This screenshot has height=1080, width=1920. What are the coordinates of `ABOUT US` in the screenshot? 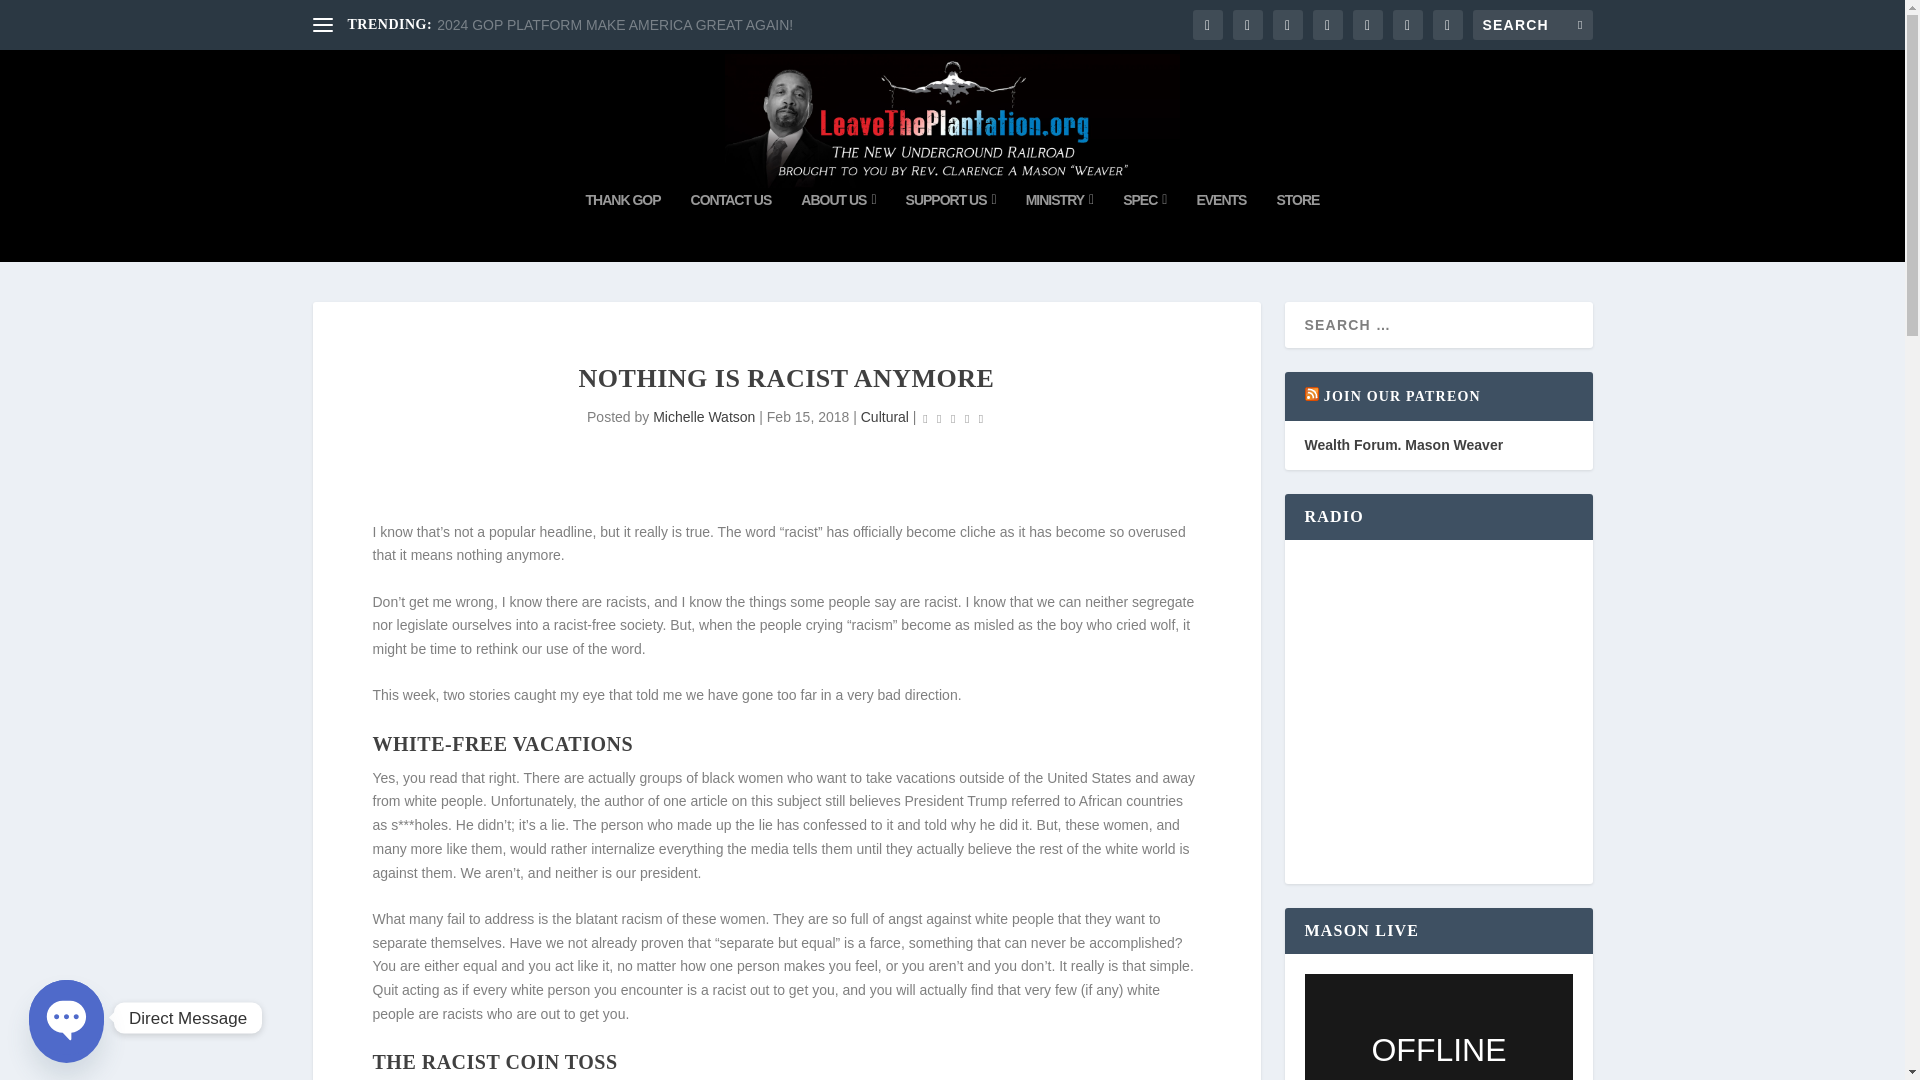 It's located at (838, 227).